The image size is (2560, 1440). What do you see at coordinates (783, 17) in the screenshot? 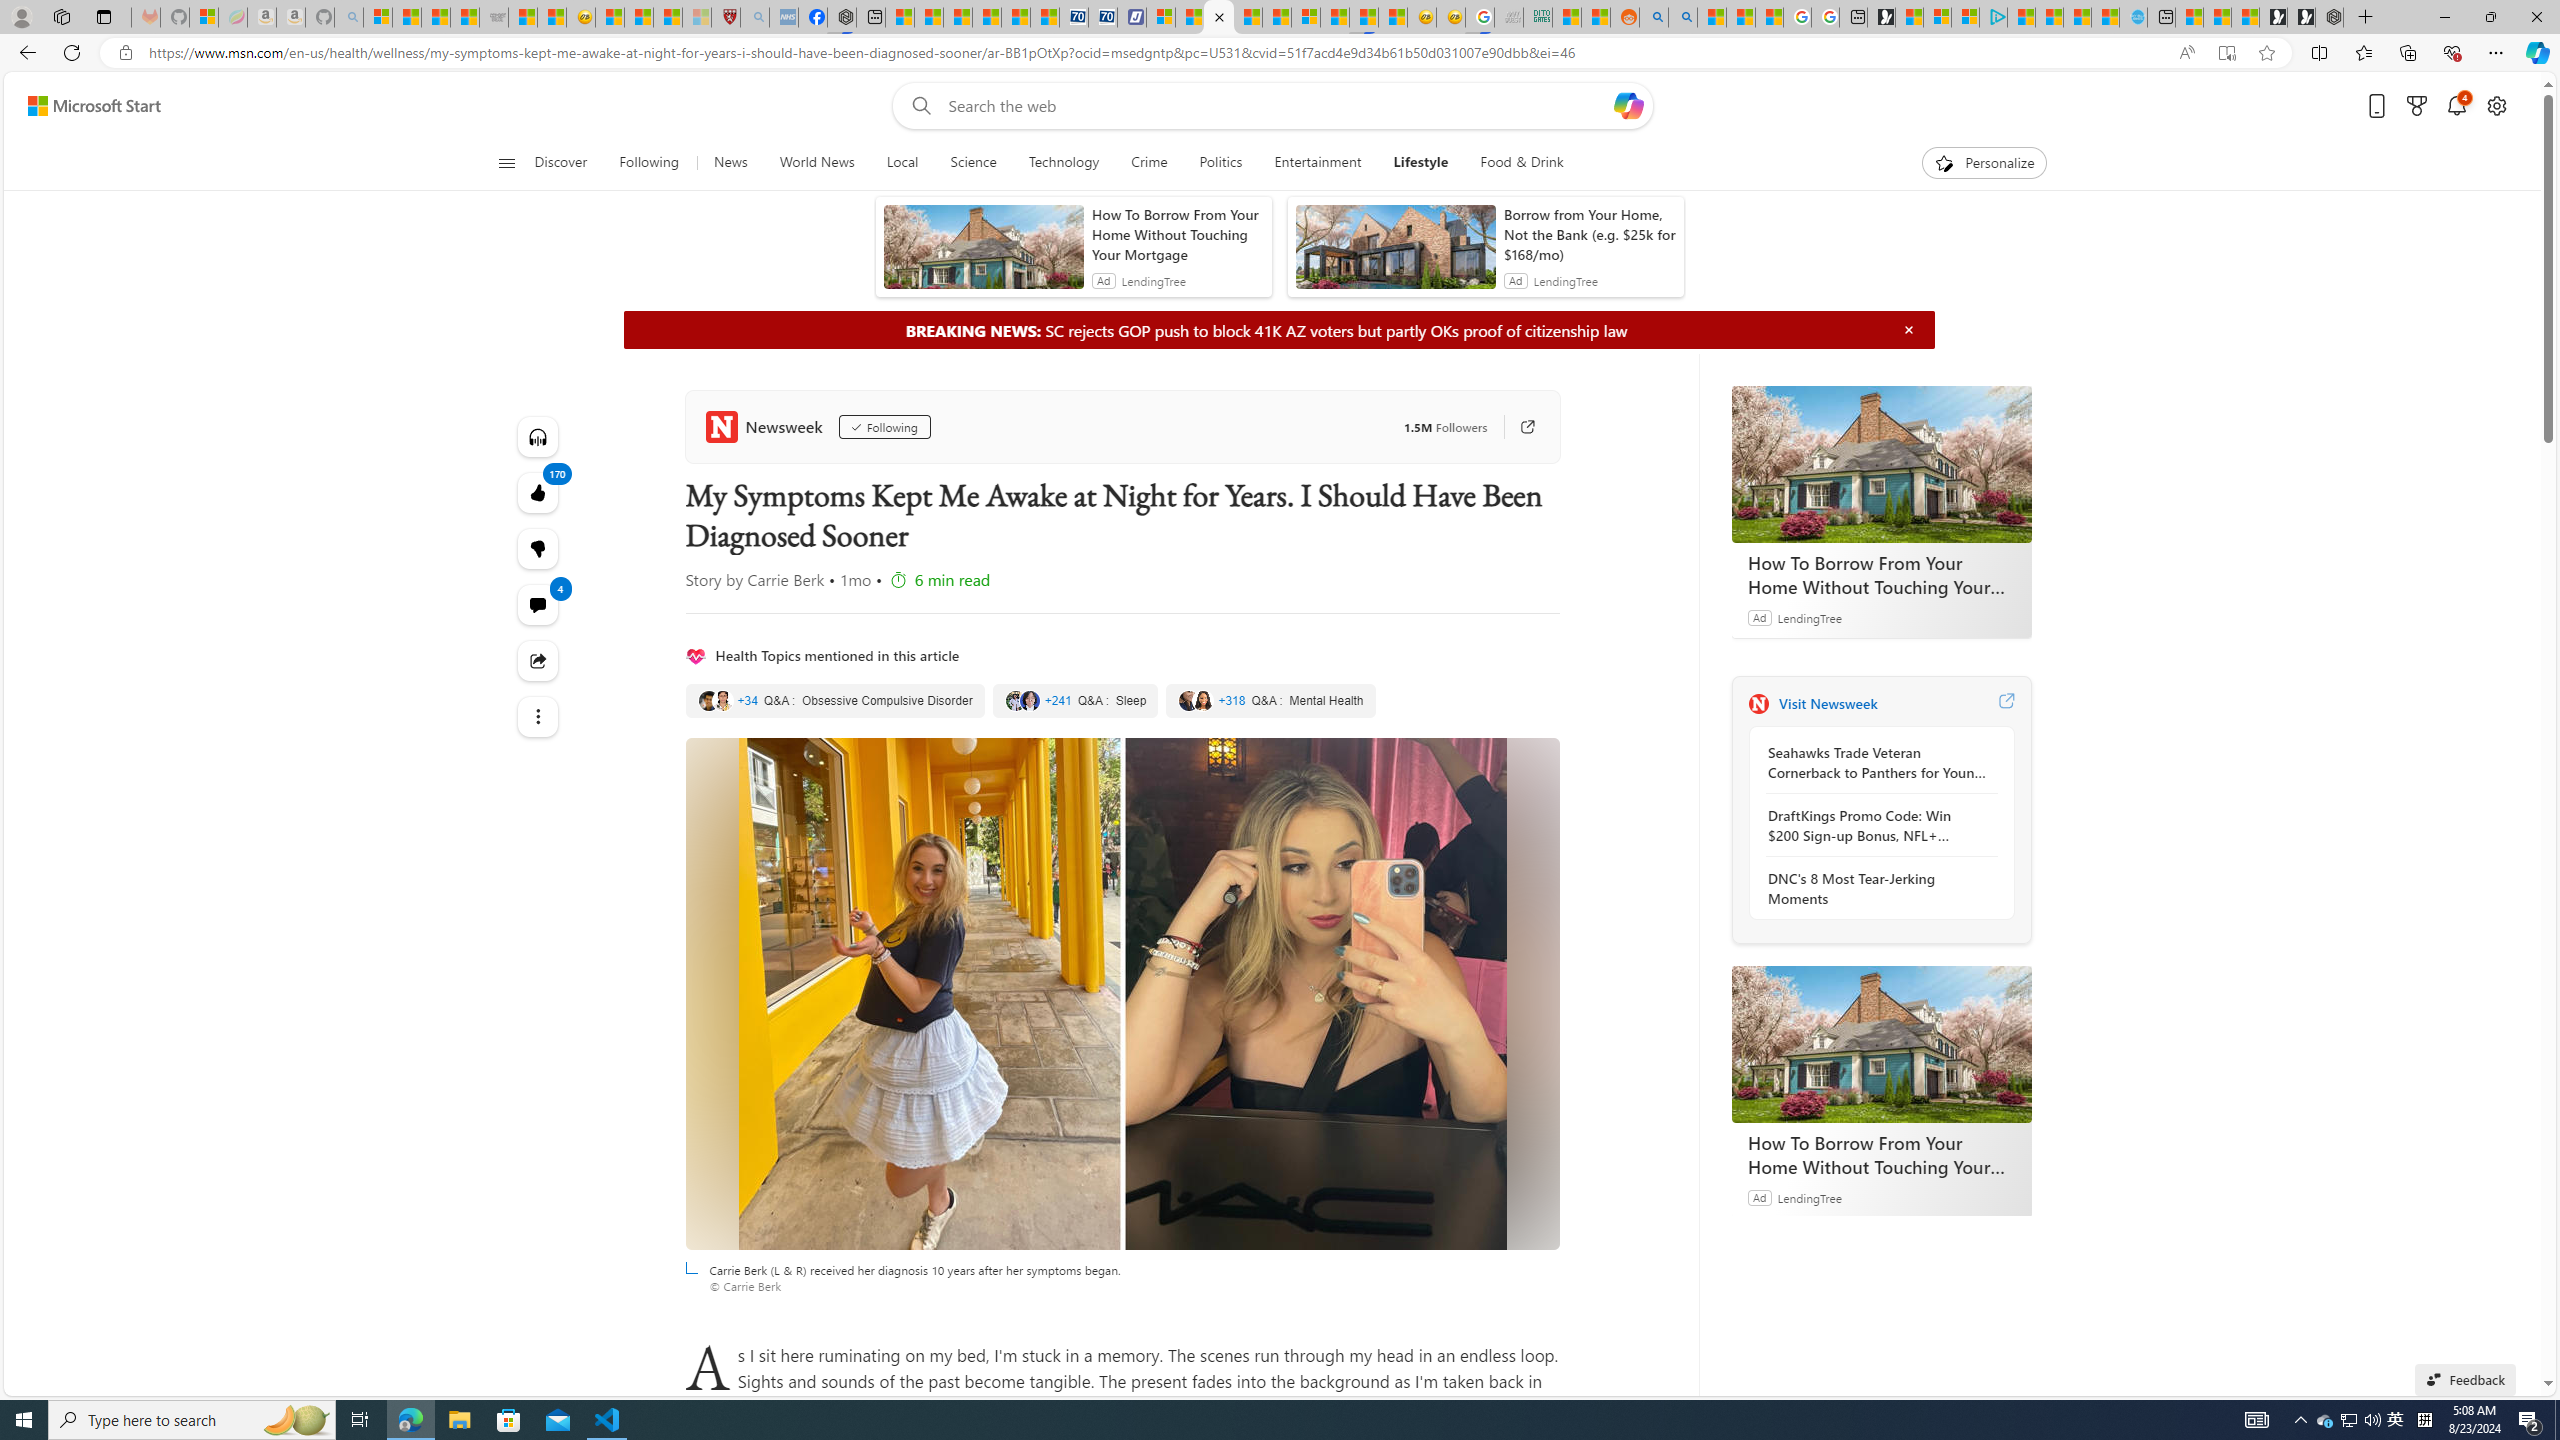
I see `NCL Adult Asthma Inhaler Choice Guideline - Sleeping` at bounding box center [783, 17].